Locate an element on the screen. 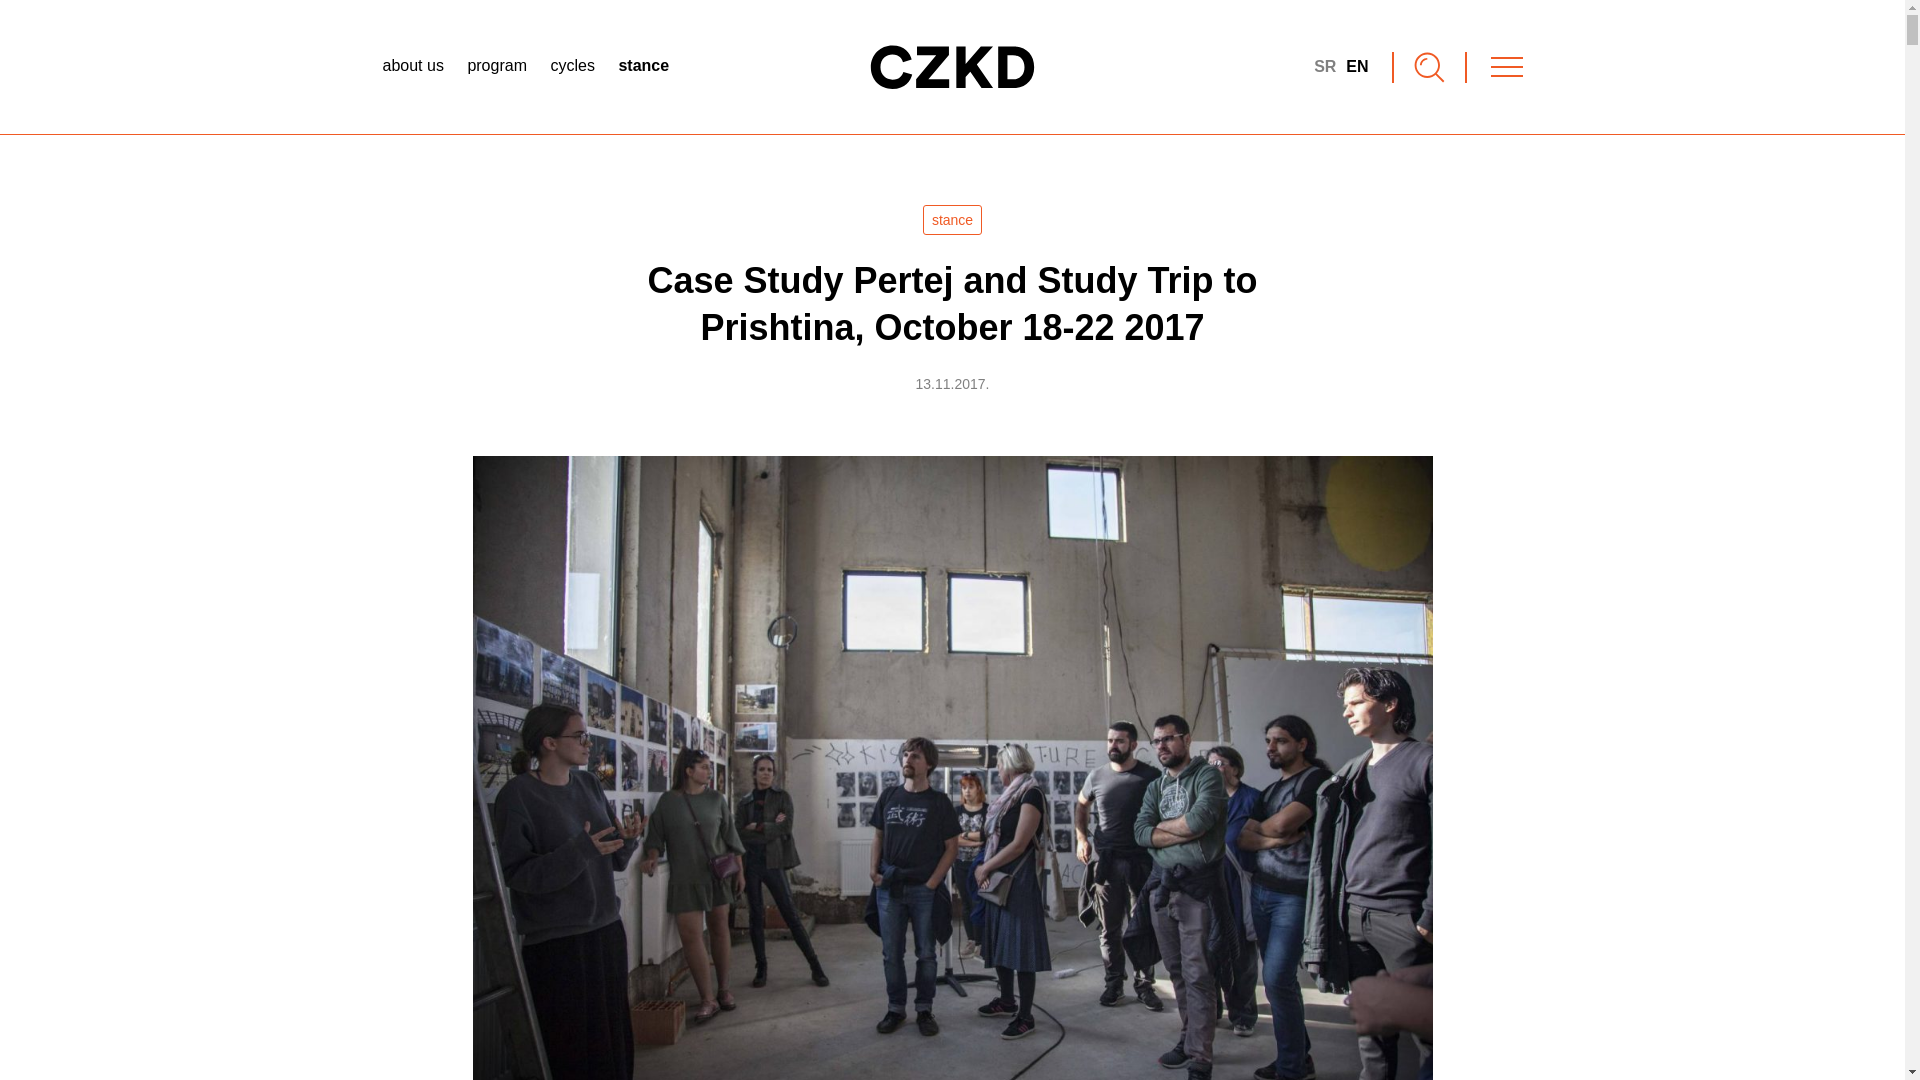  about us is located at coordinates (412, 66).